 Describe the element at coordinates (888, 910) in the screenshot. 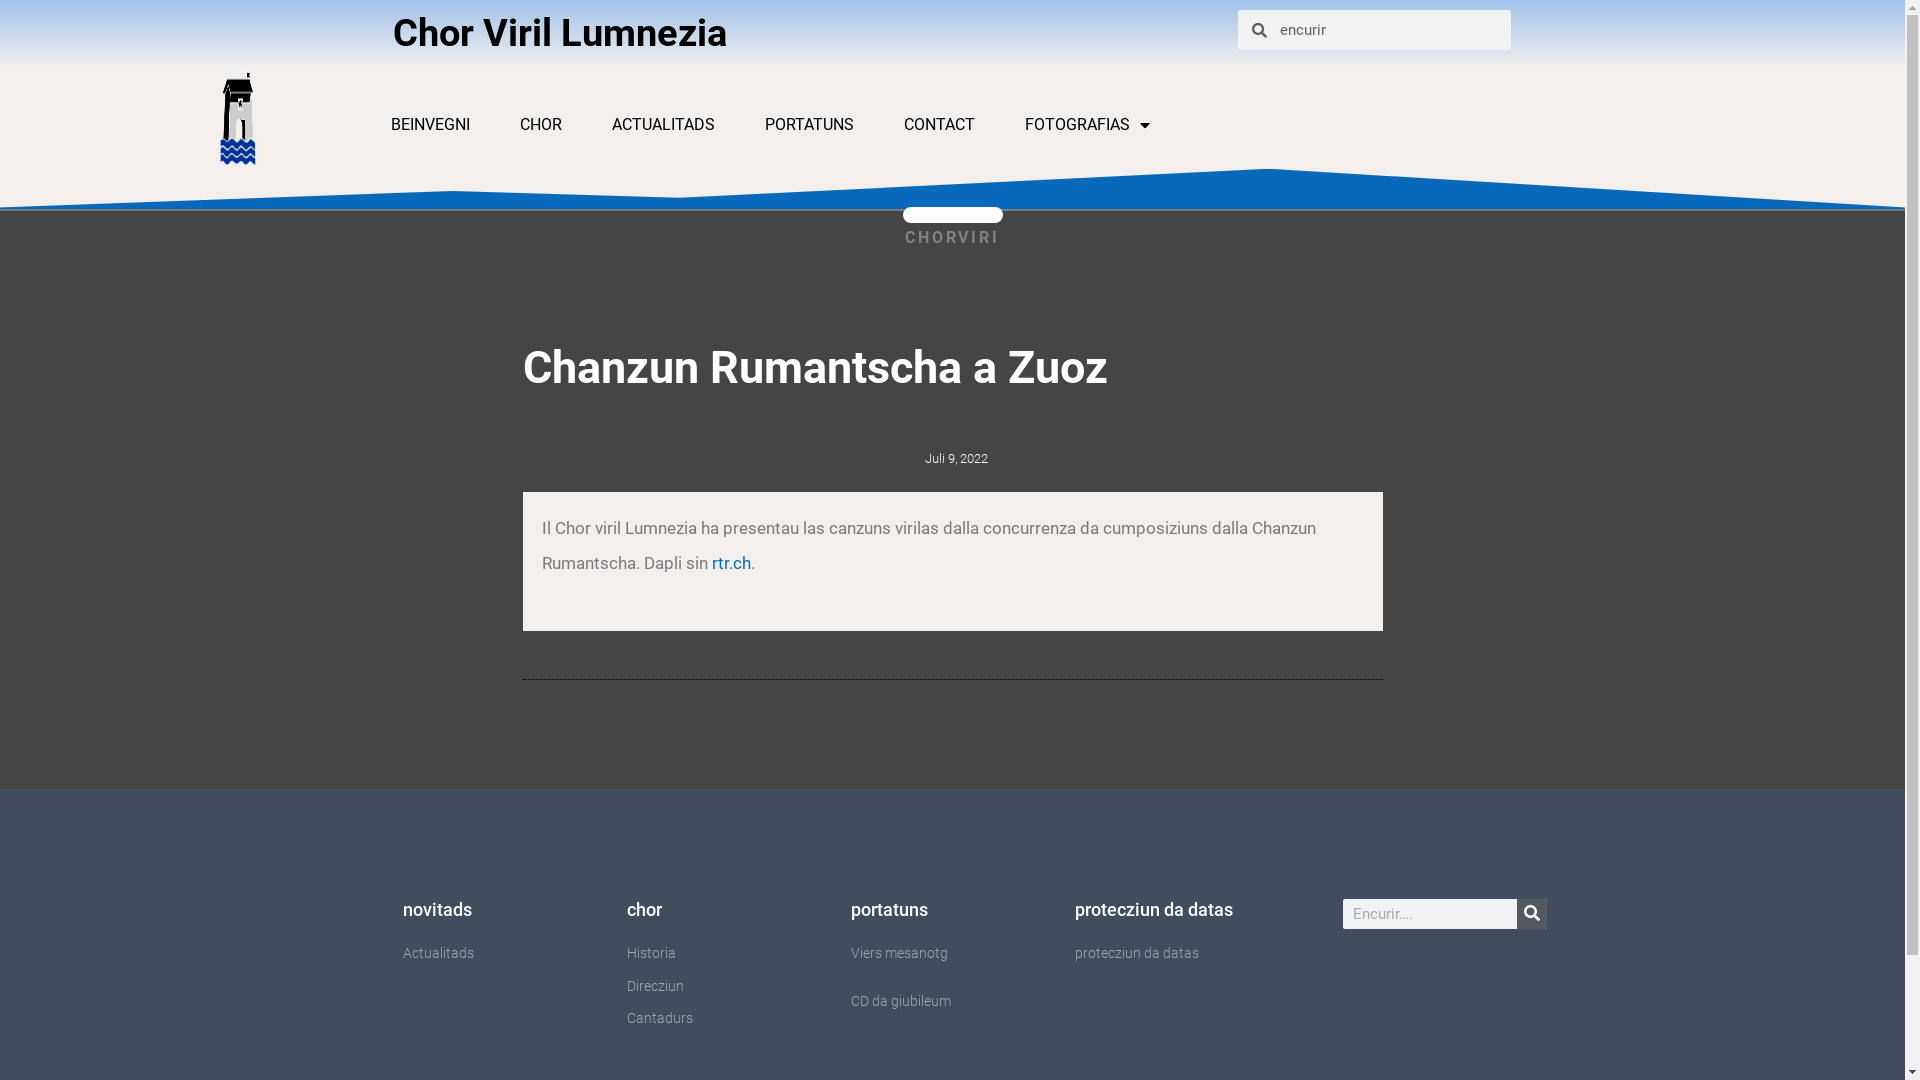

I see `portatuns` at that location.